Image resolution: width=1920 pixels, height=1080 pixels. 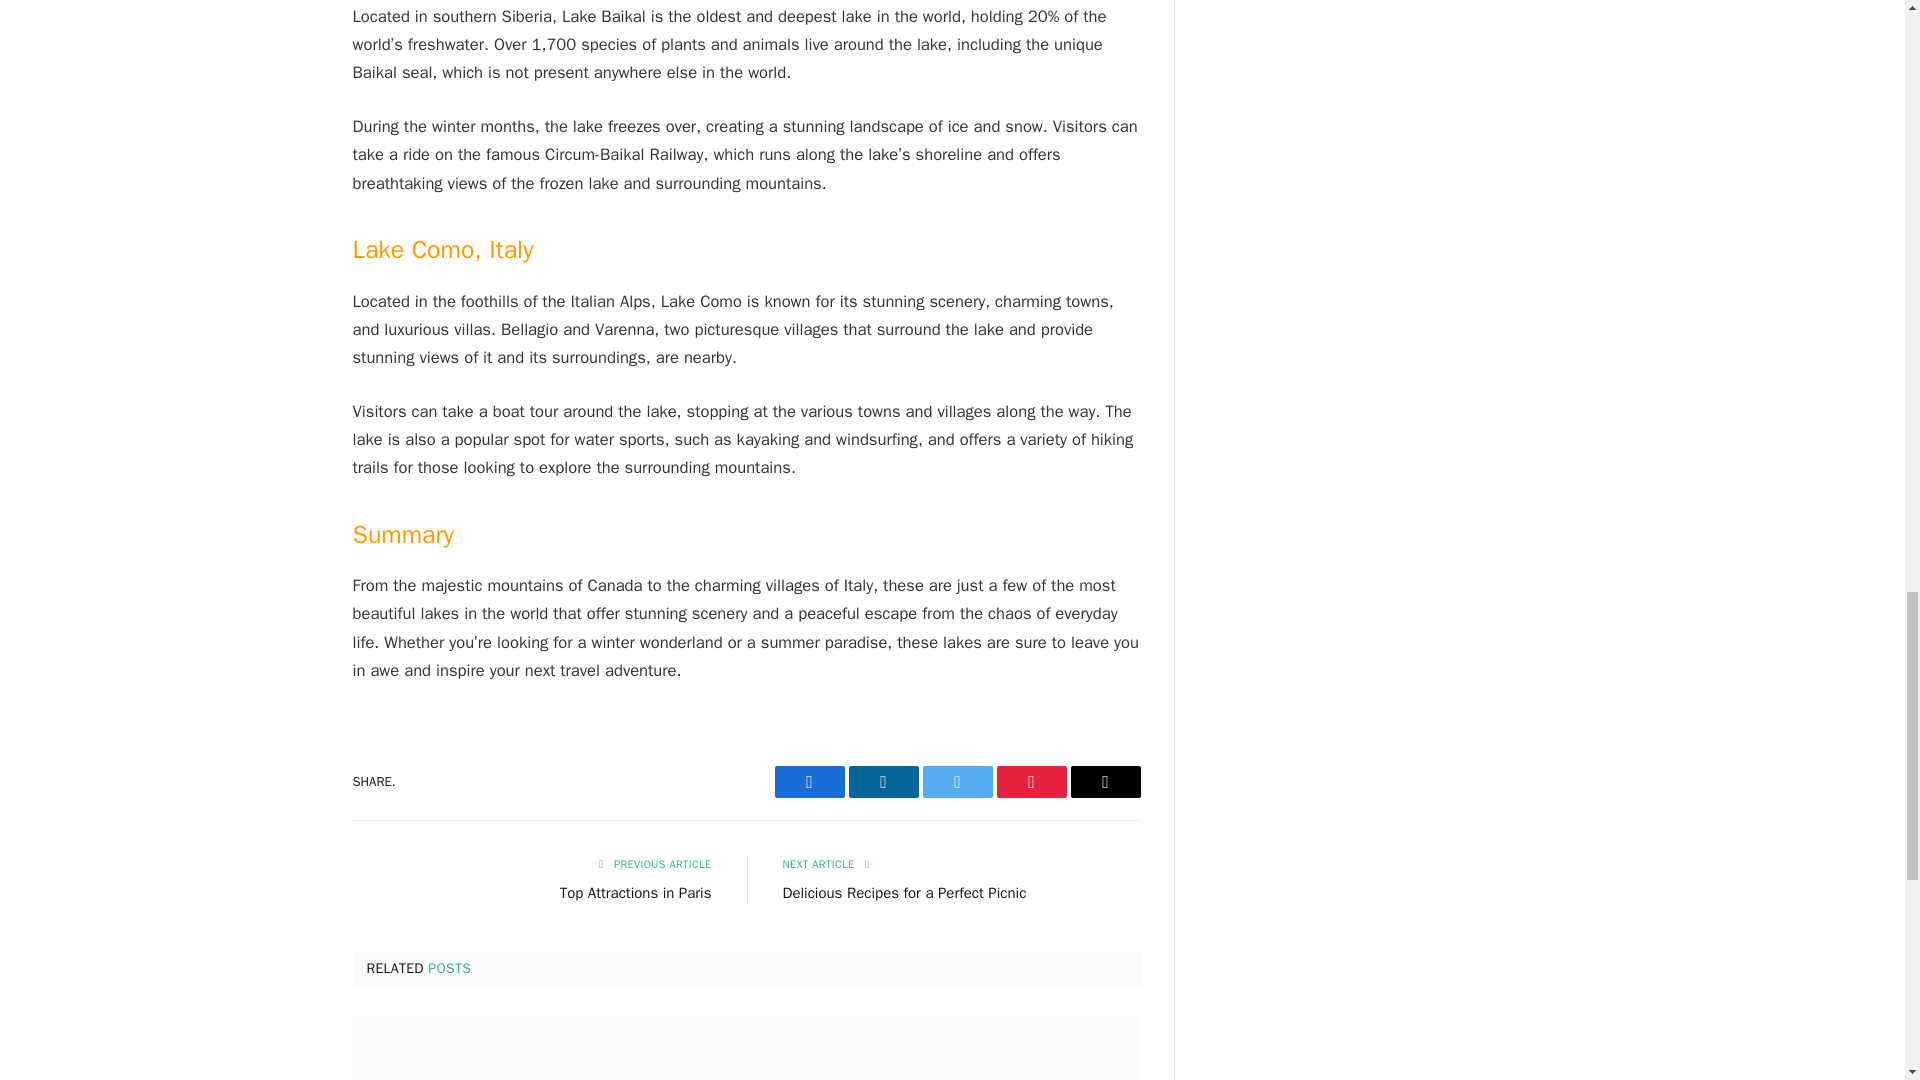 What do you see at coordinates (882, 782) in the screenshot?
I see `Share on LinkedIn` at bounding box center [882, 782].